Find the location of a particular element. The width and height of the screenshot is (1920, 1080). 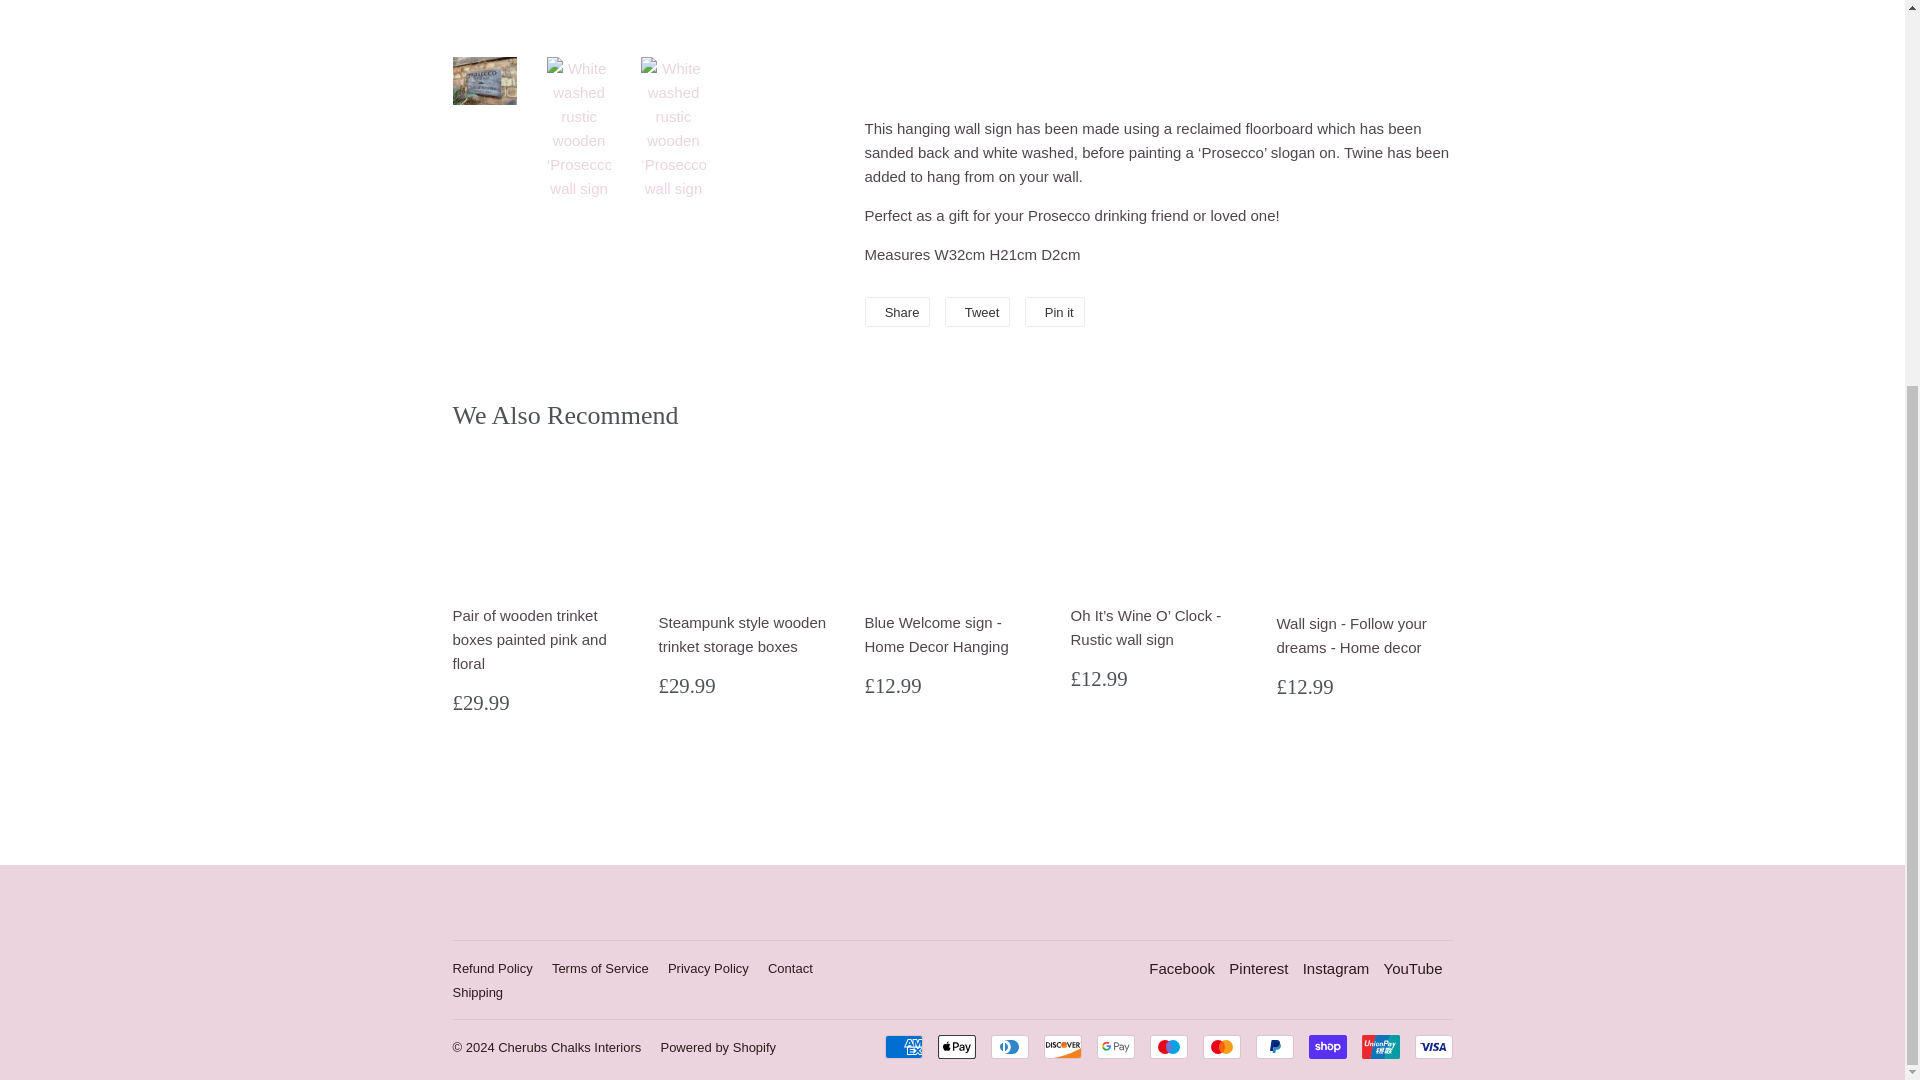

Visa is located at coordinates (1432, 1046).